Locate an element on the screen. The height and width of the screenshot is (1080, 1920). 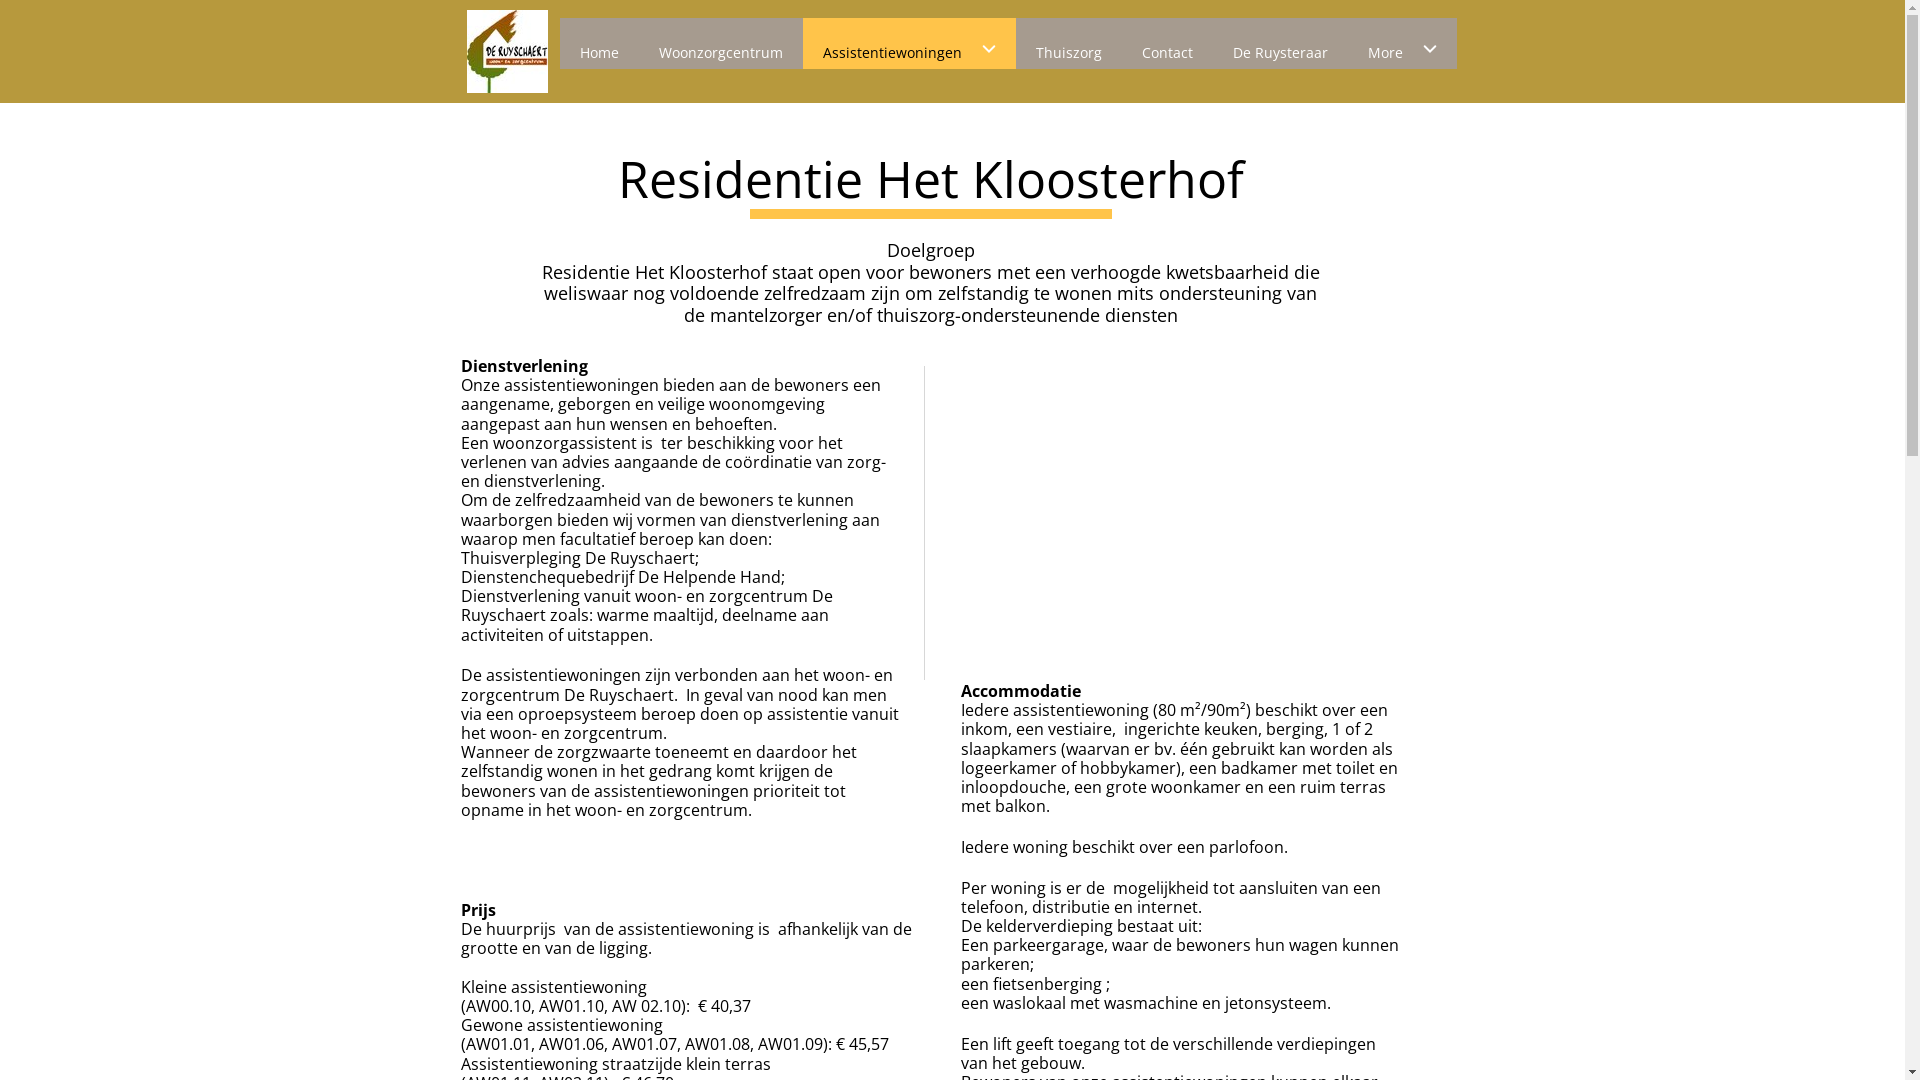
More is located at coordinates (1402, 44).